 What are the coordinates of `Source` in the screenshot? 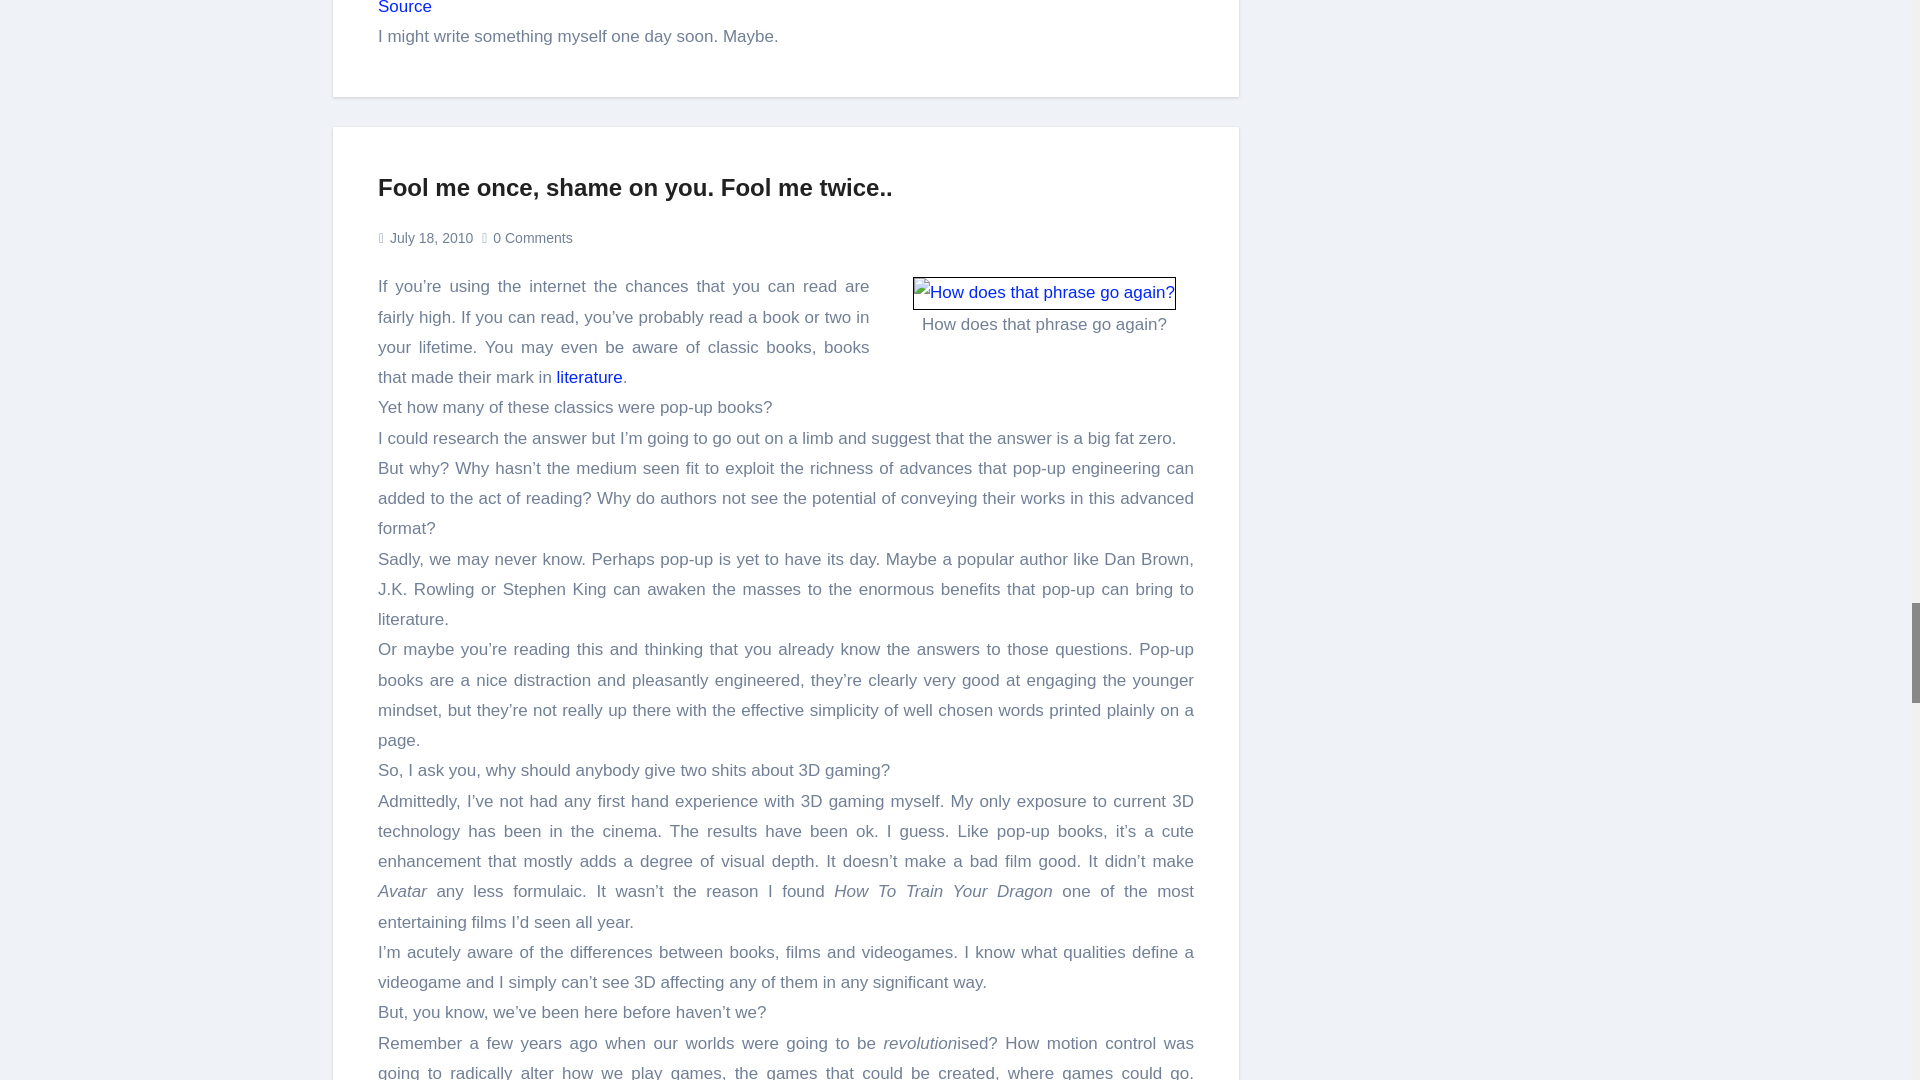 It's located at (405, 8).